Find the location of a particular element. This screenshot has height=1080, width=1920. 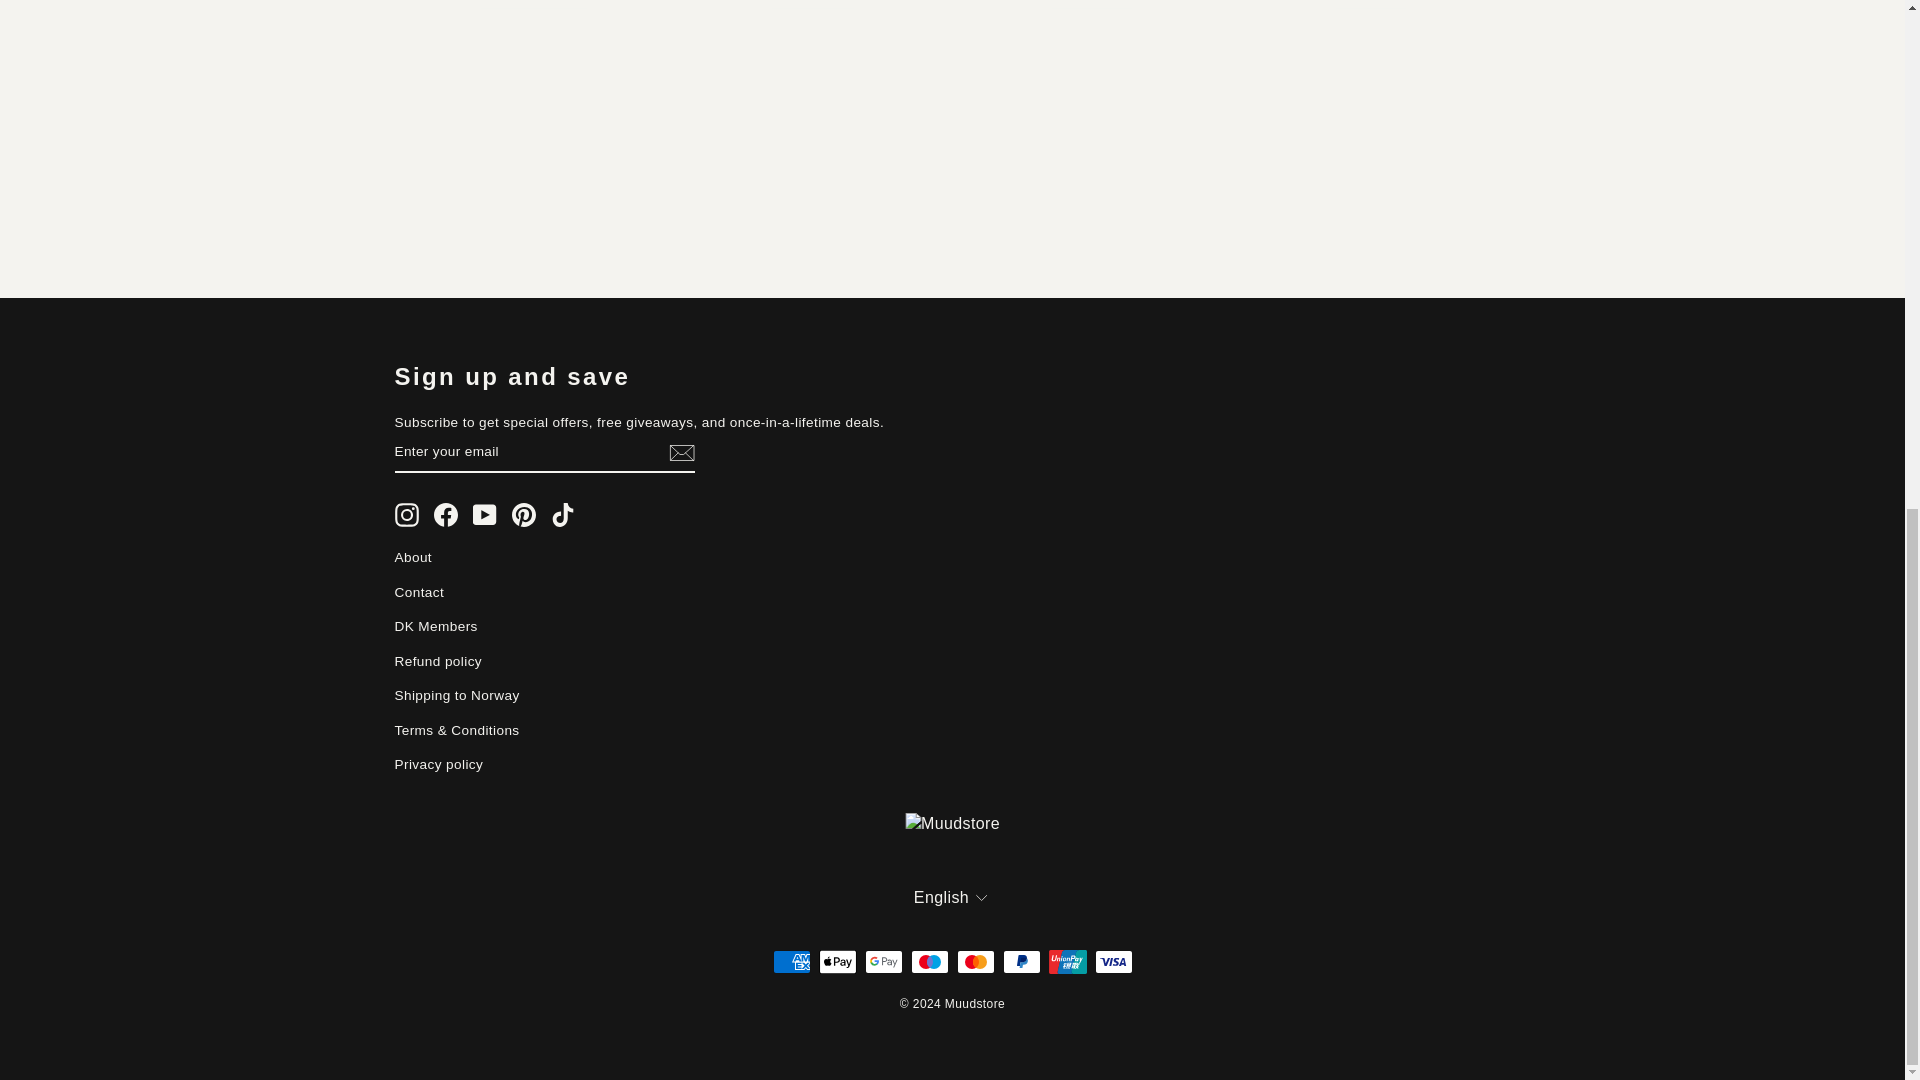

Google Pay is located at coordinates (883, 962).